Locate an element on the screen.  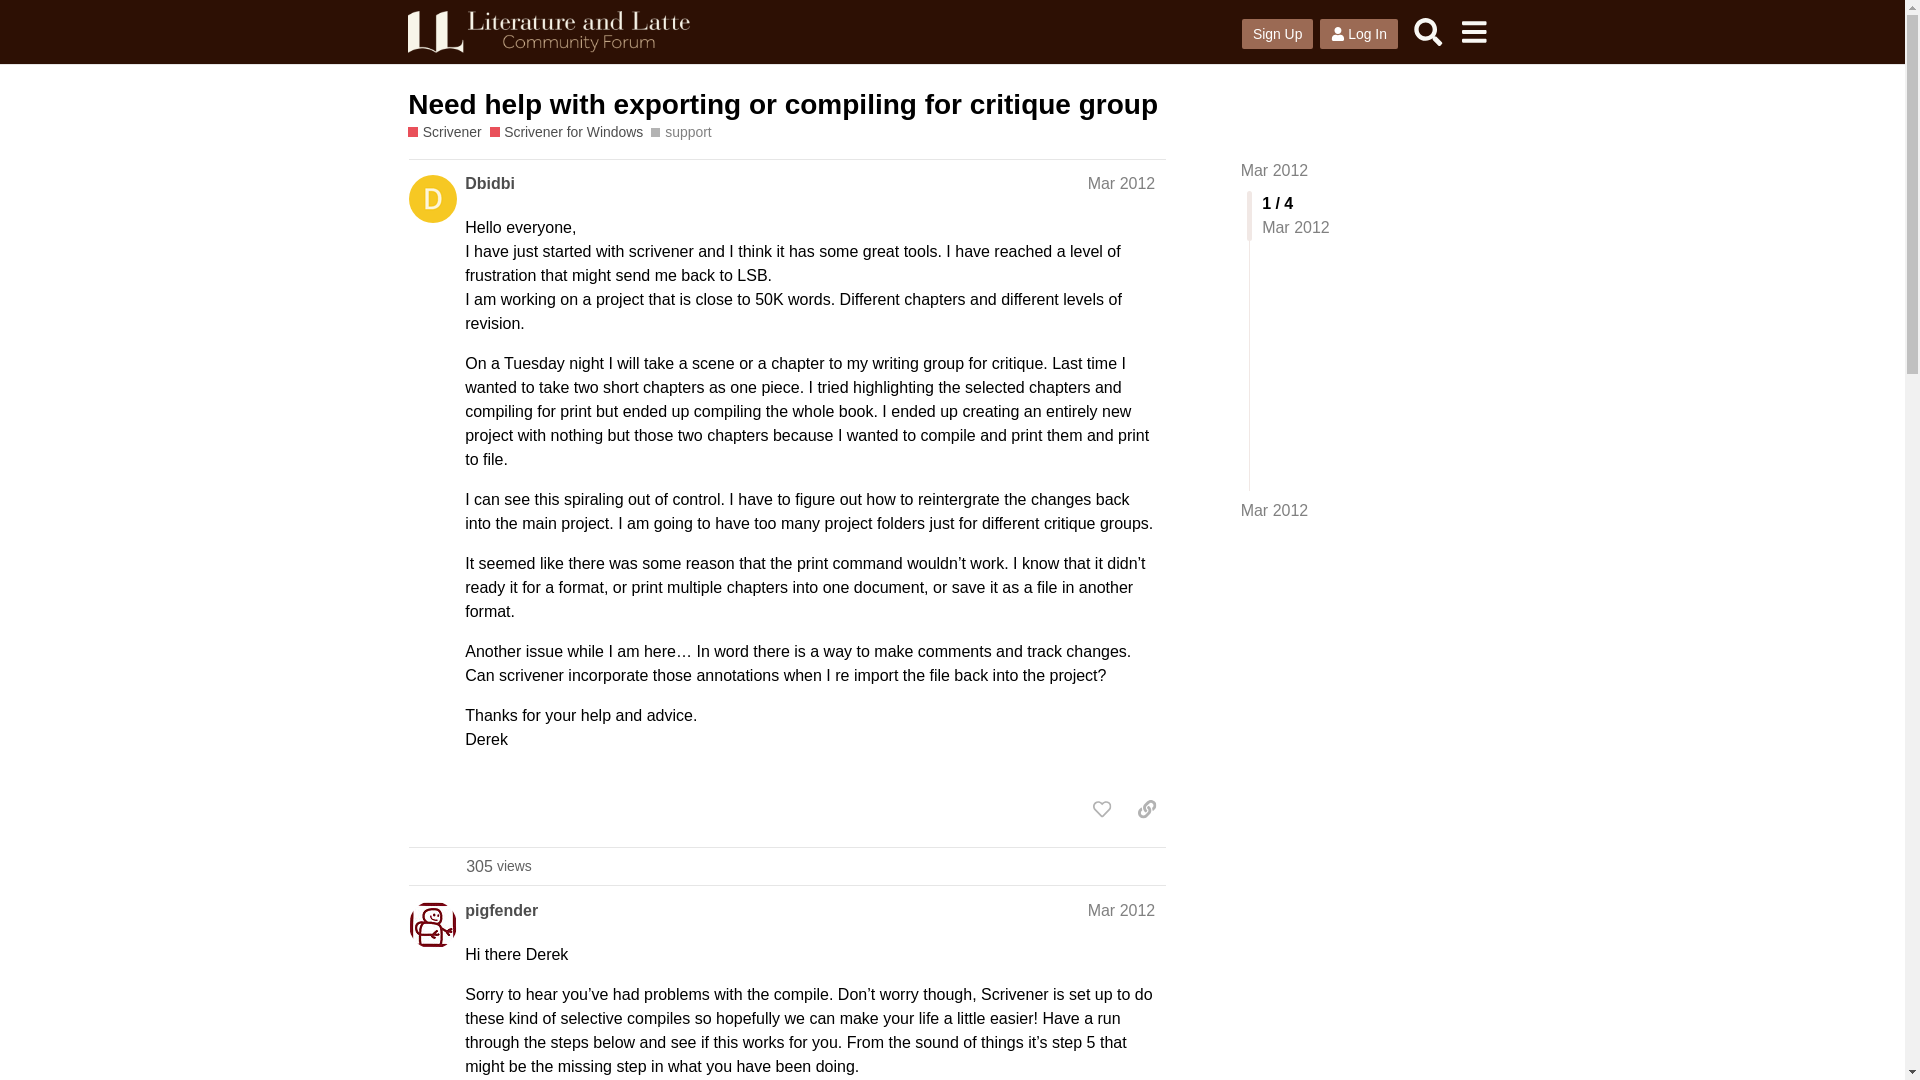
Jump to the last post is located at coordinates (1274, 510).